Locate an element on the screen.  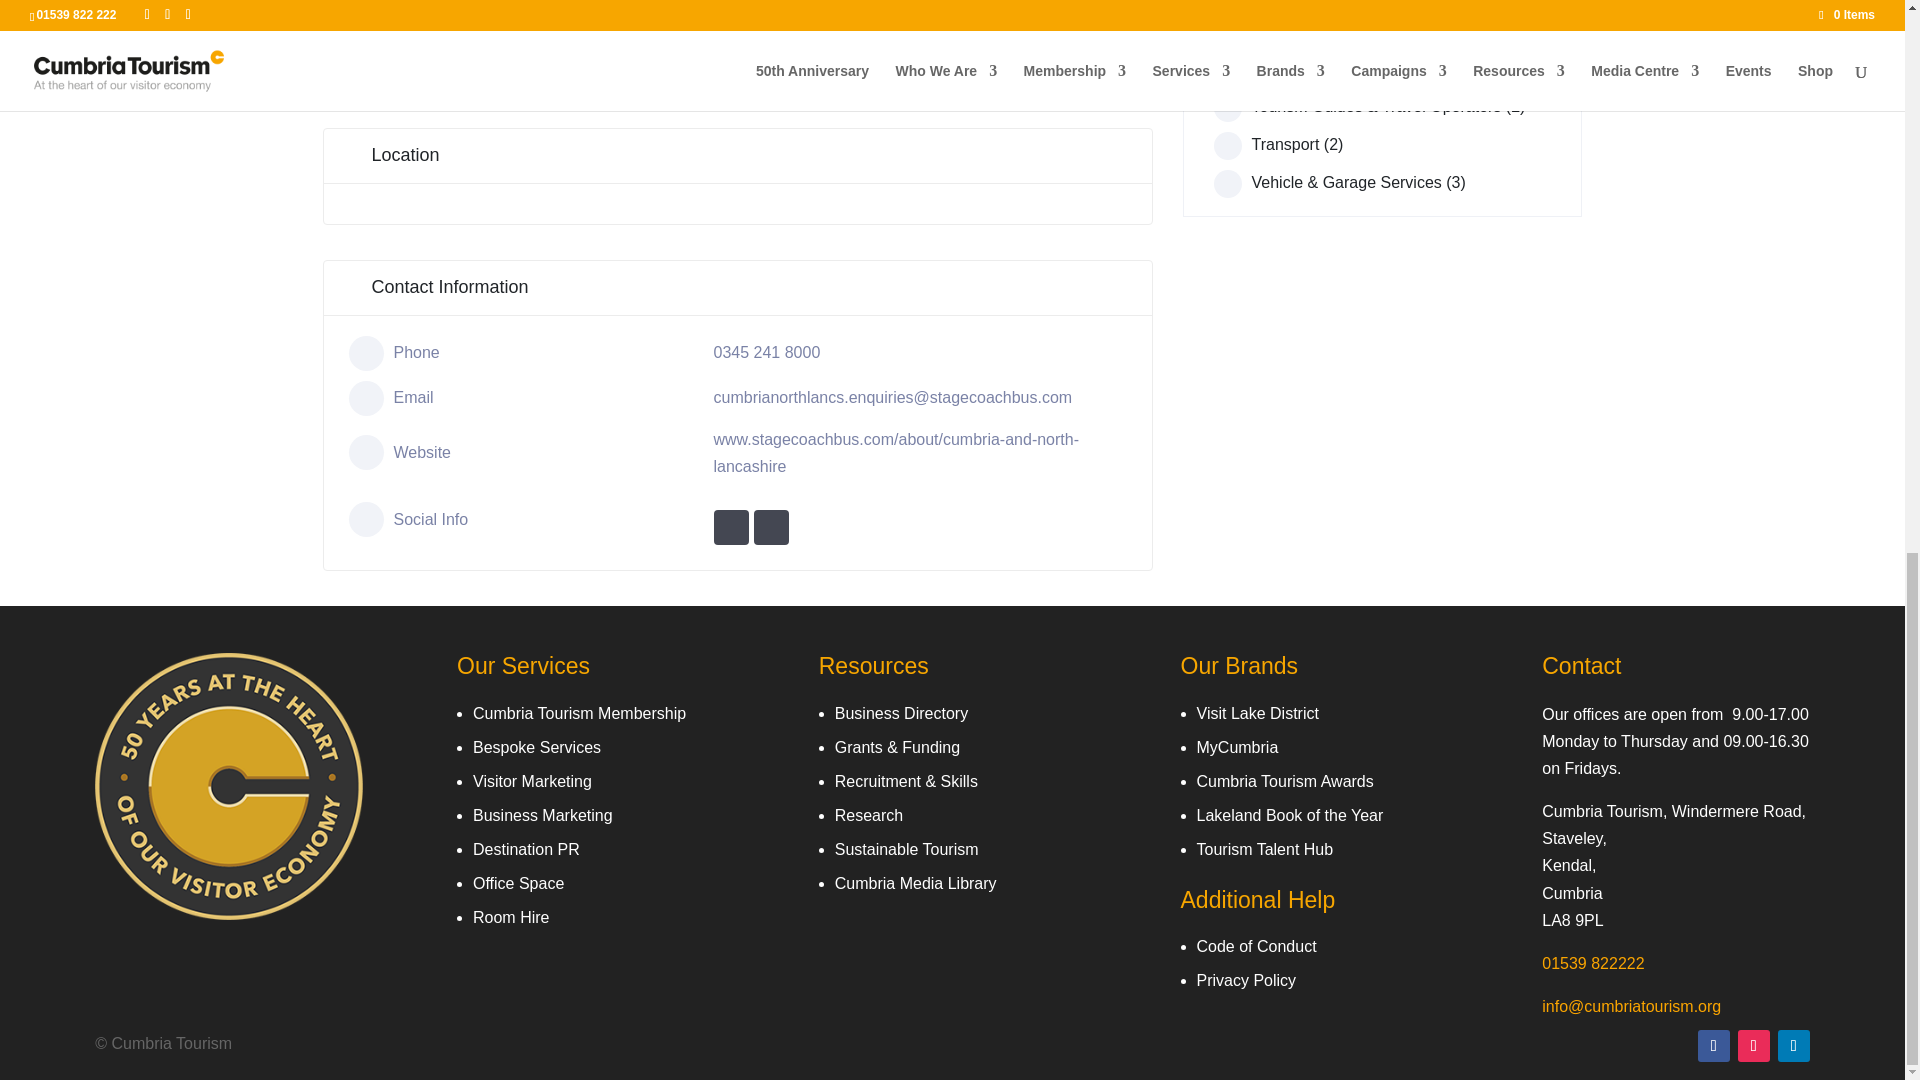
50 years of Cumbria Tourism - 1974 - 2024 is located at coordinates (228, 786).